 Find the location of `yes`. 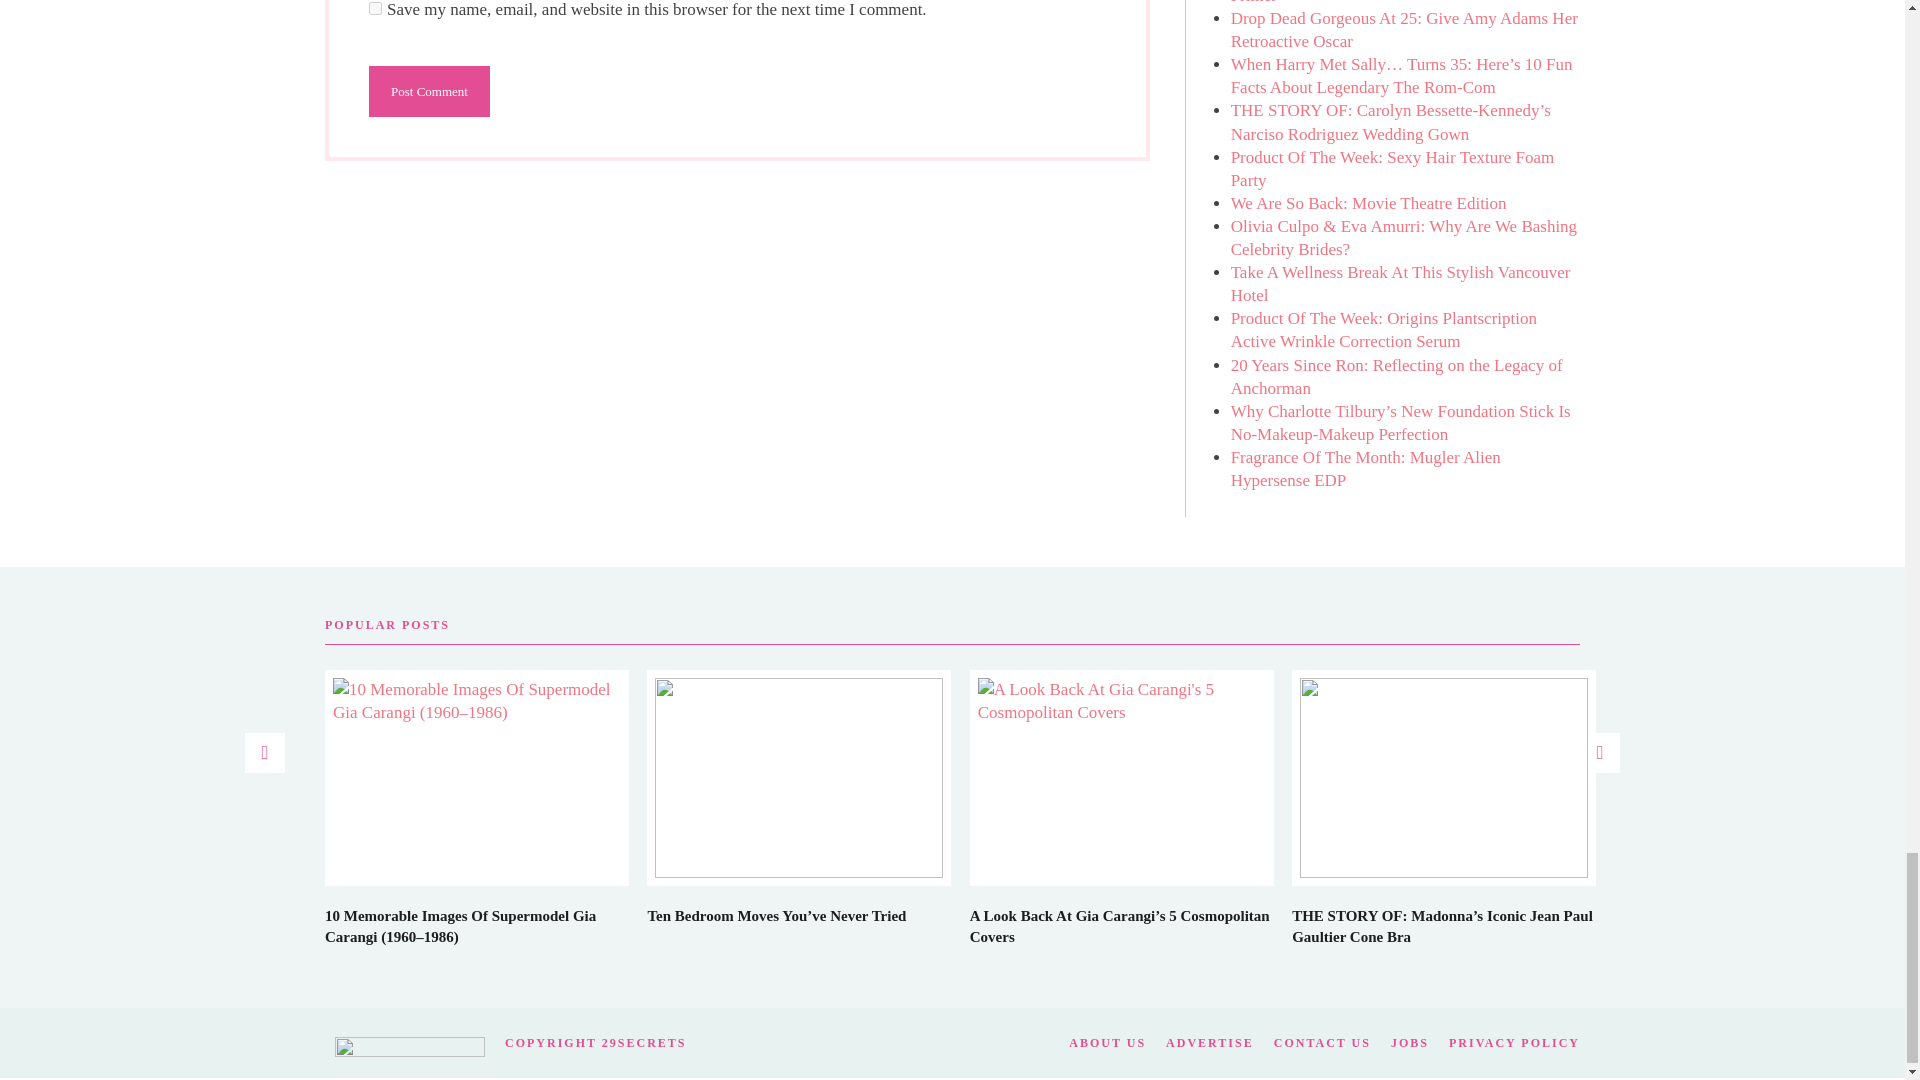

yes is located at coordinates (375, 8).